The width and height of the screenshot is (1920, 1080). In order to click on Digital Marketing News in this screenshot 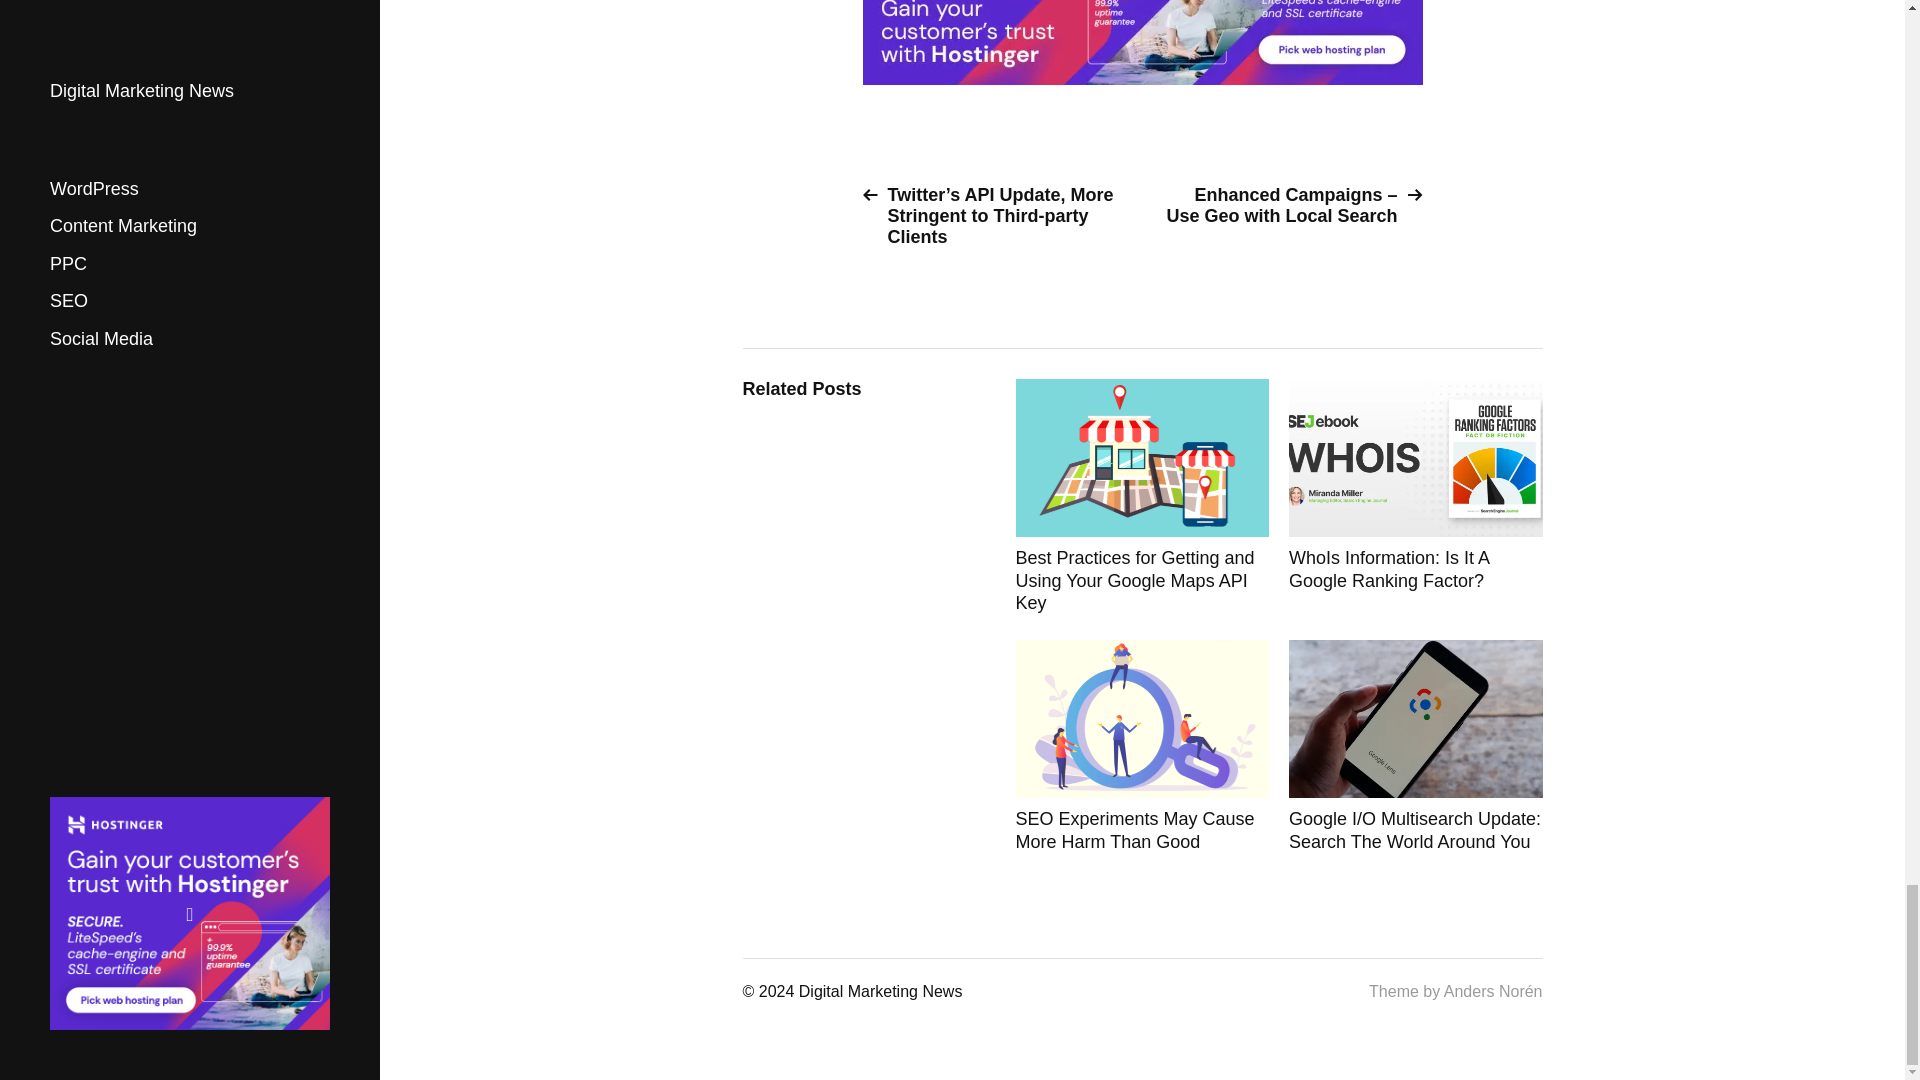, I will do `click(880, 992)`.